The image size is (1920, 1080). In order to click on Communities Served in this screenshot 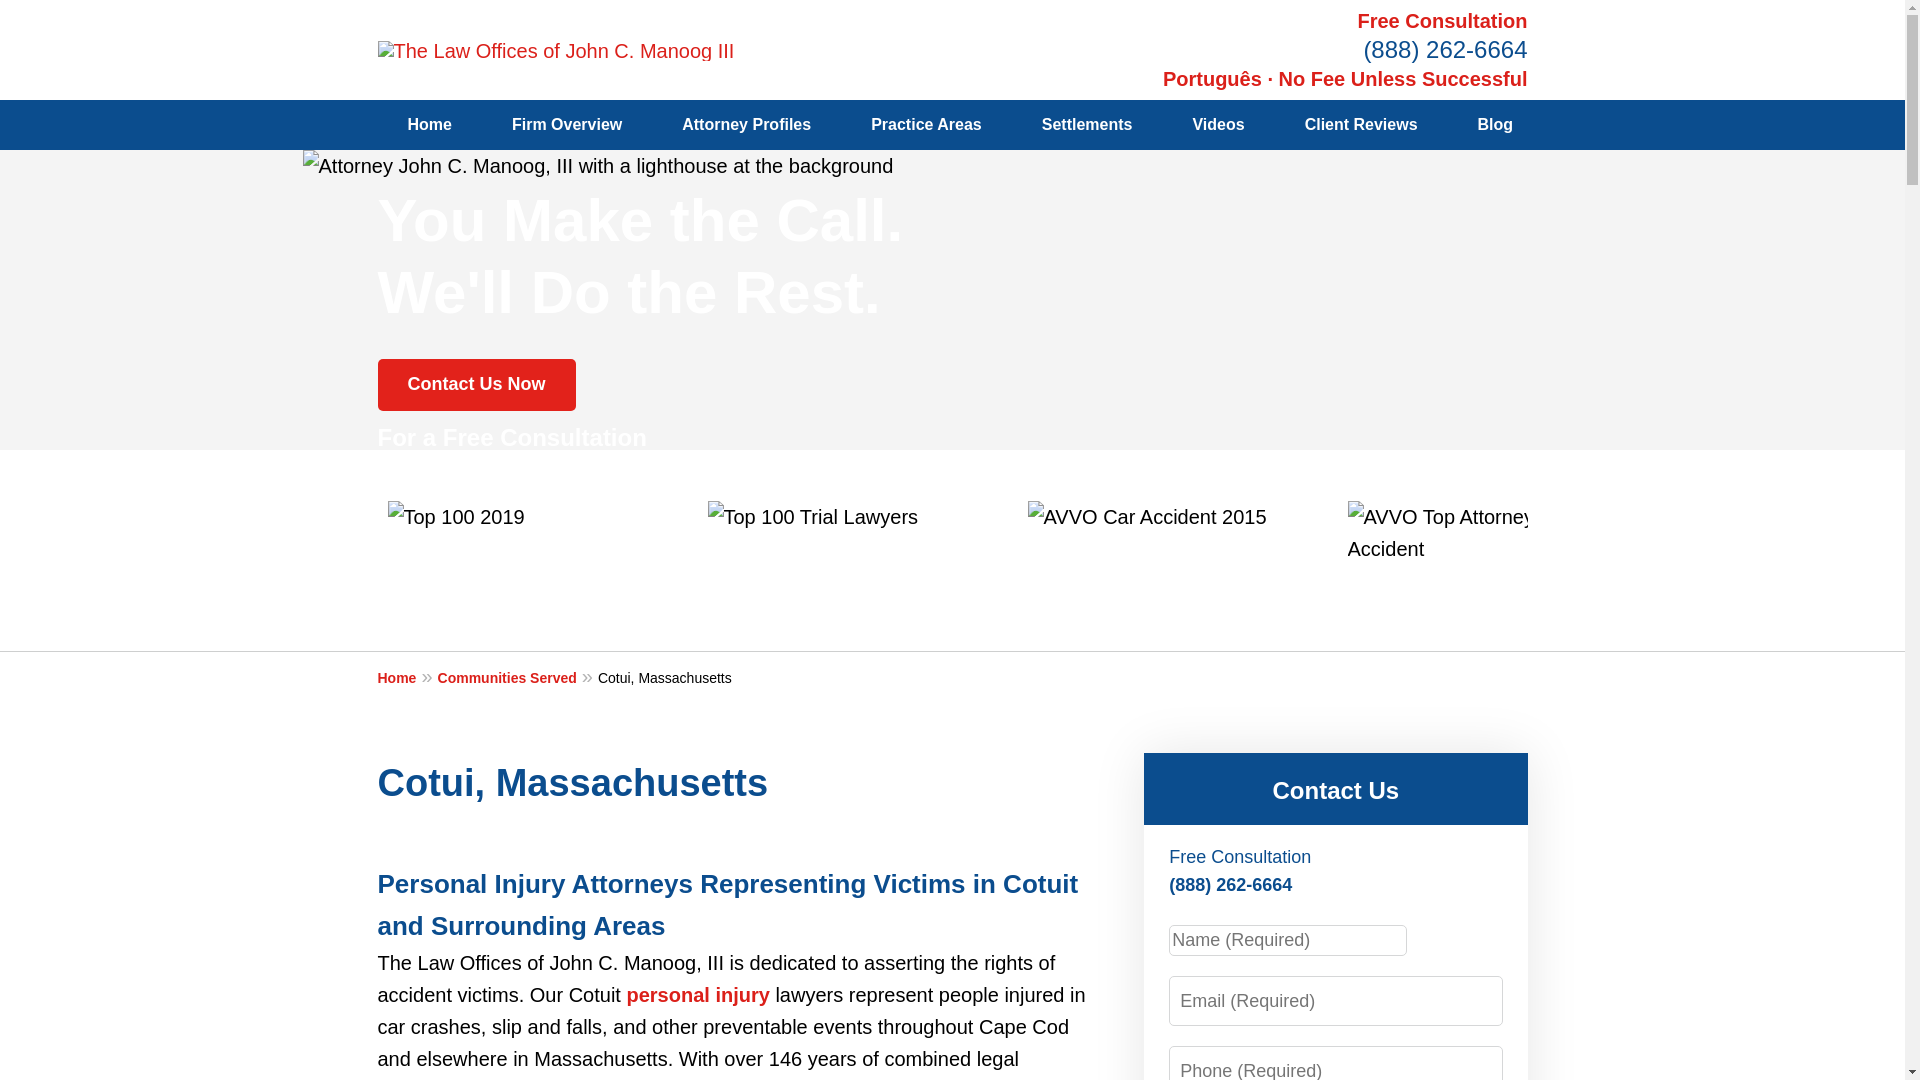, I will do `click(517, 676)`.